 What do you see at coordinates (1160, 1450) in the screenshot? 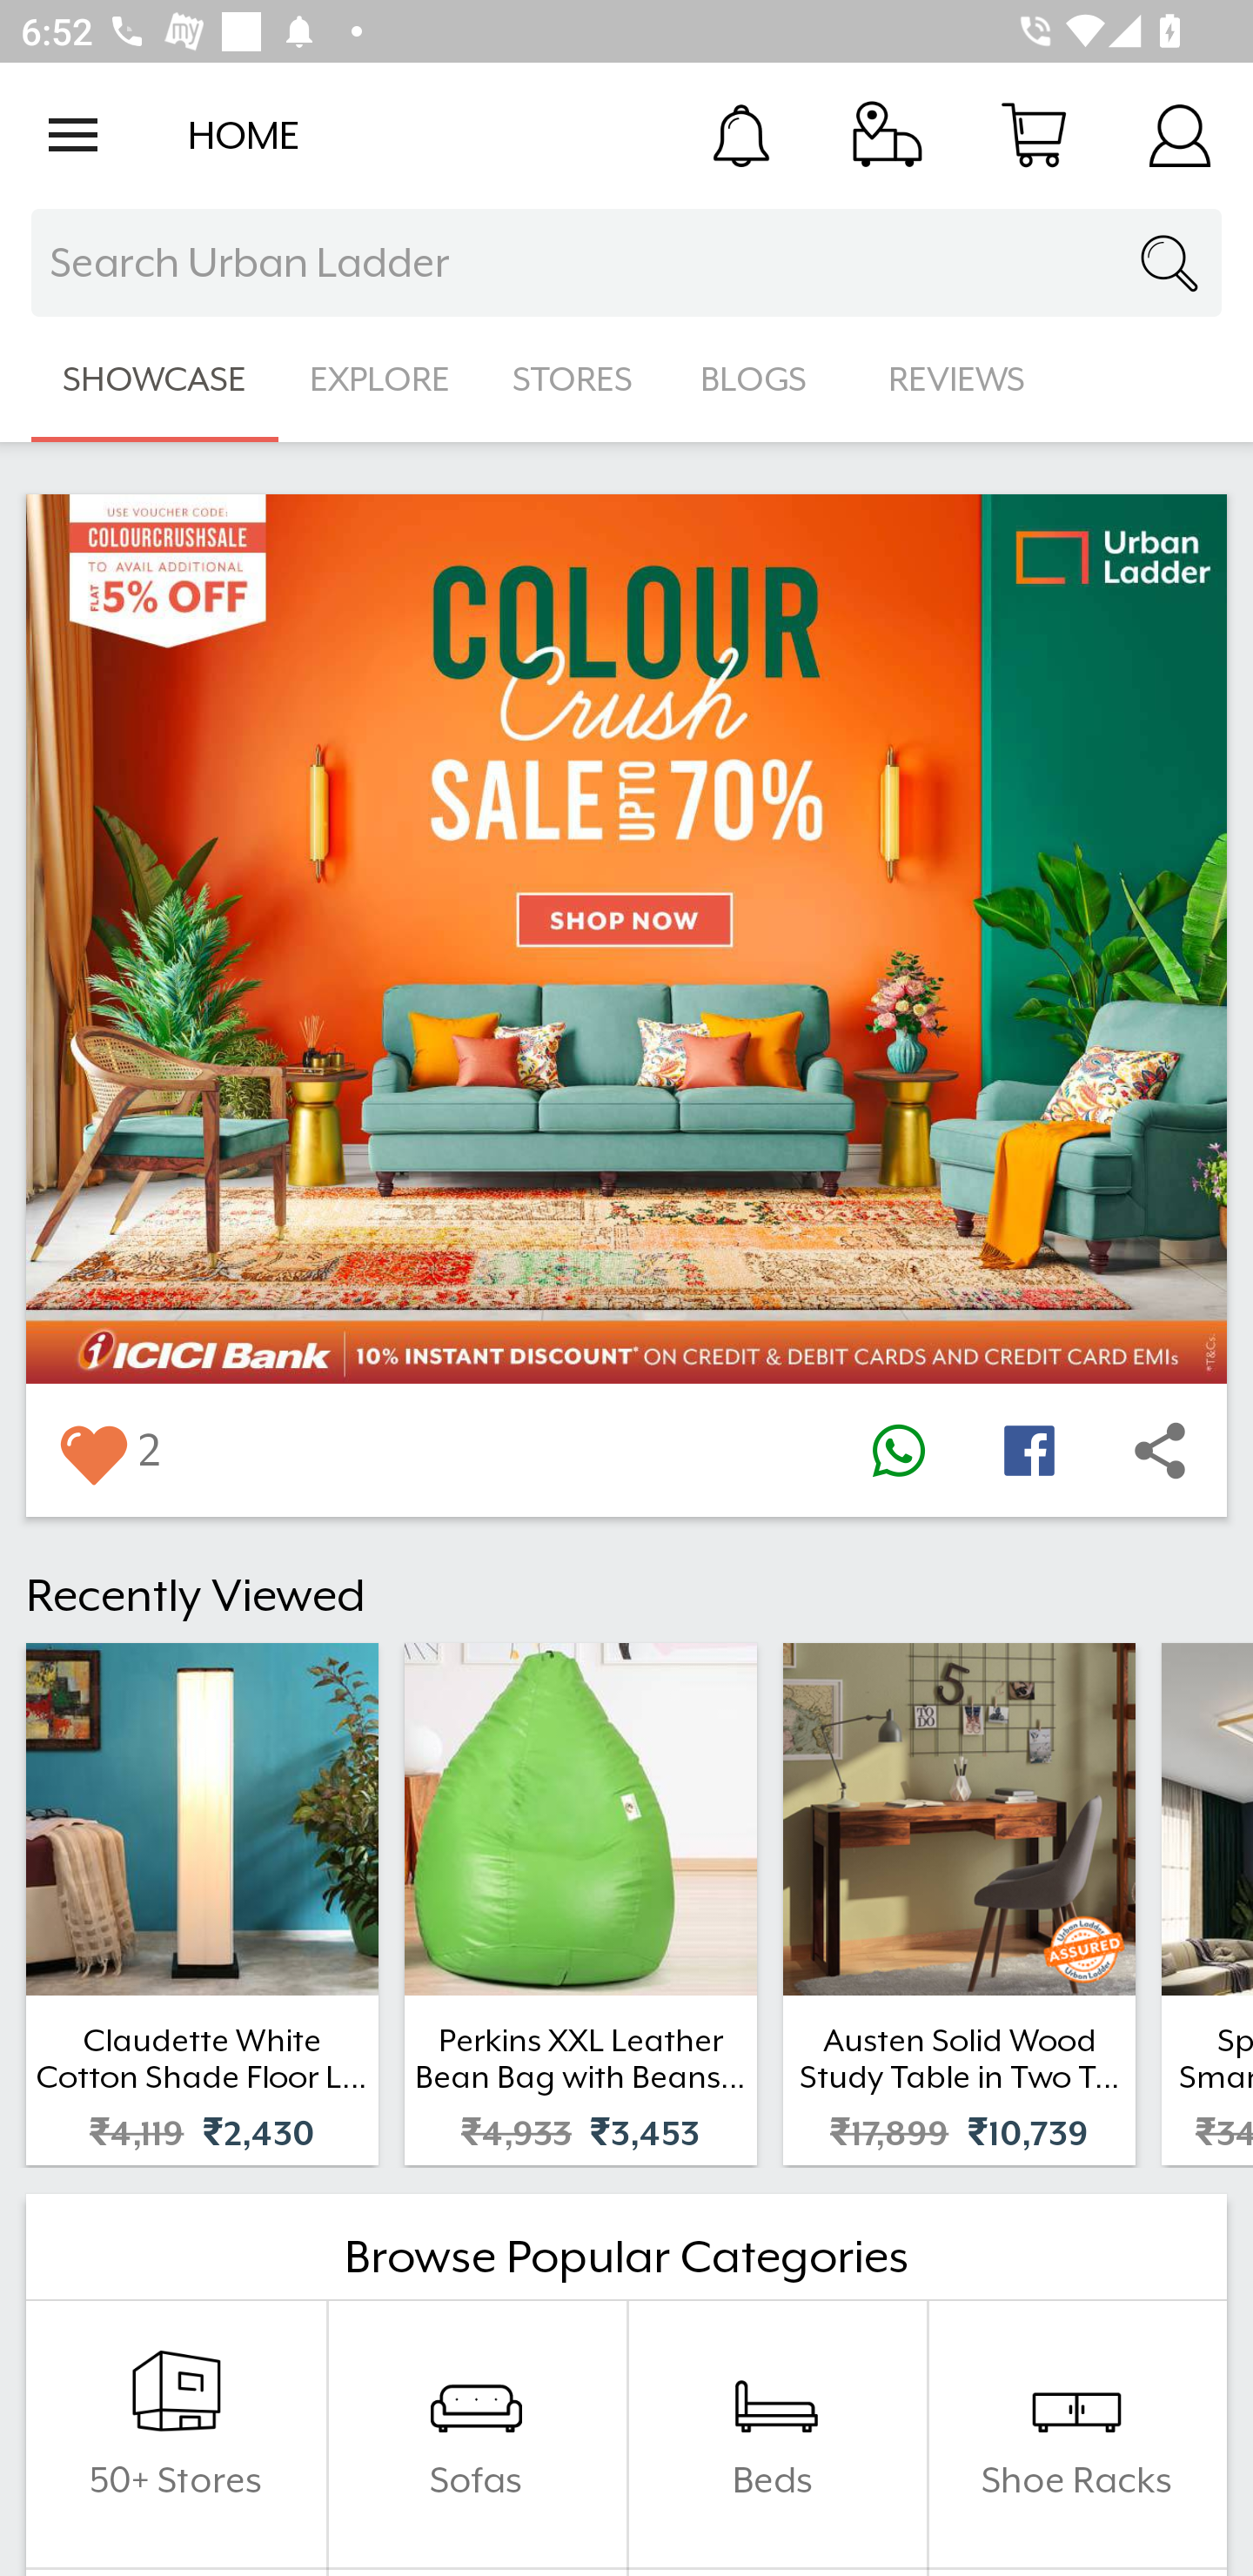
I see `` at bounding box center [1160, 1450].